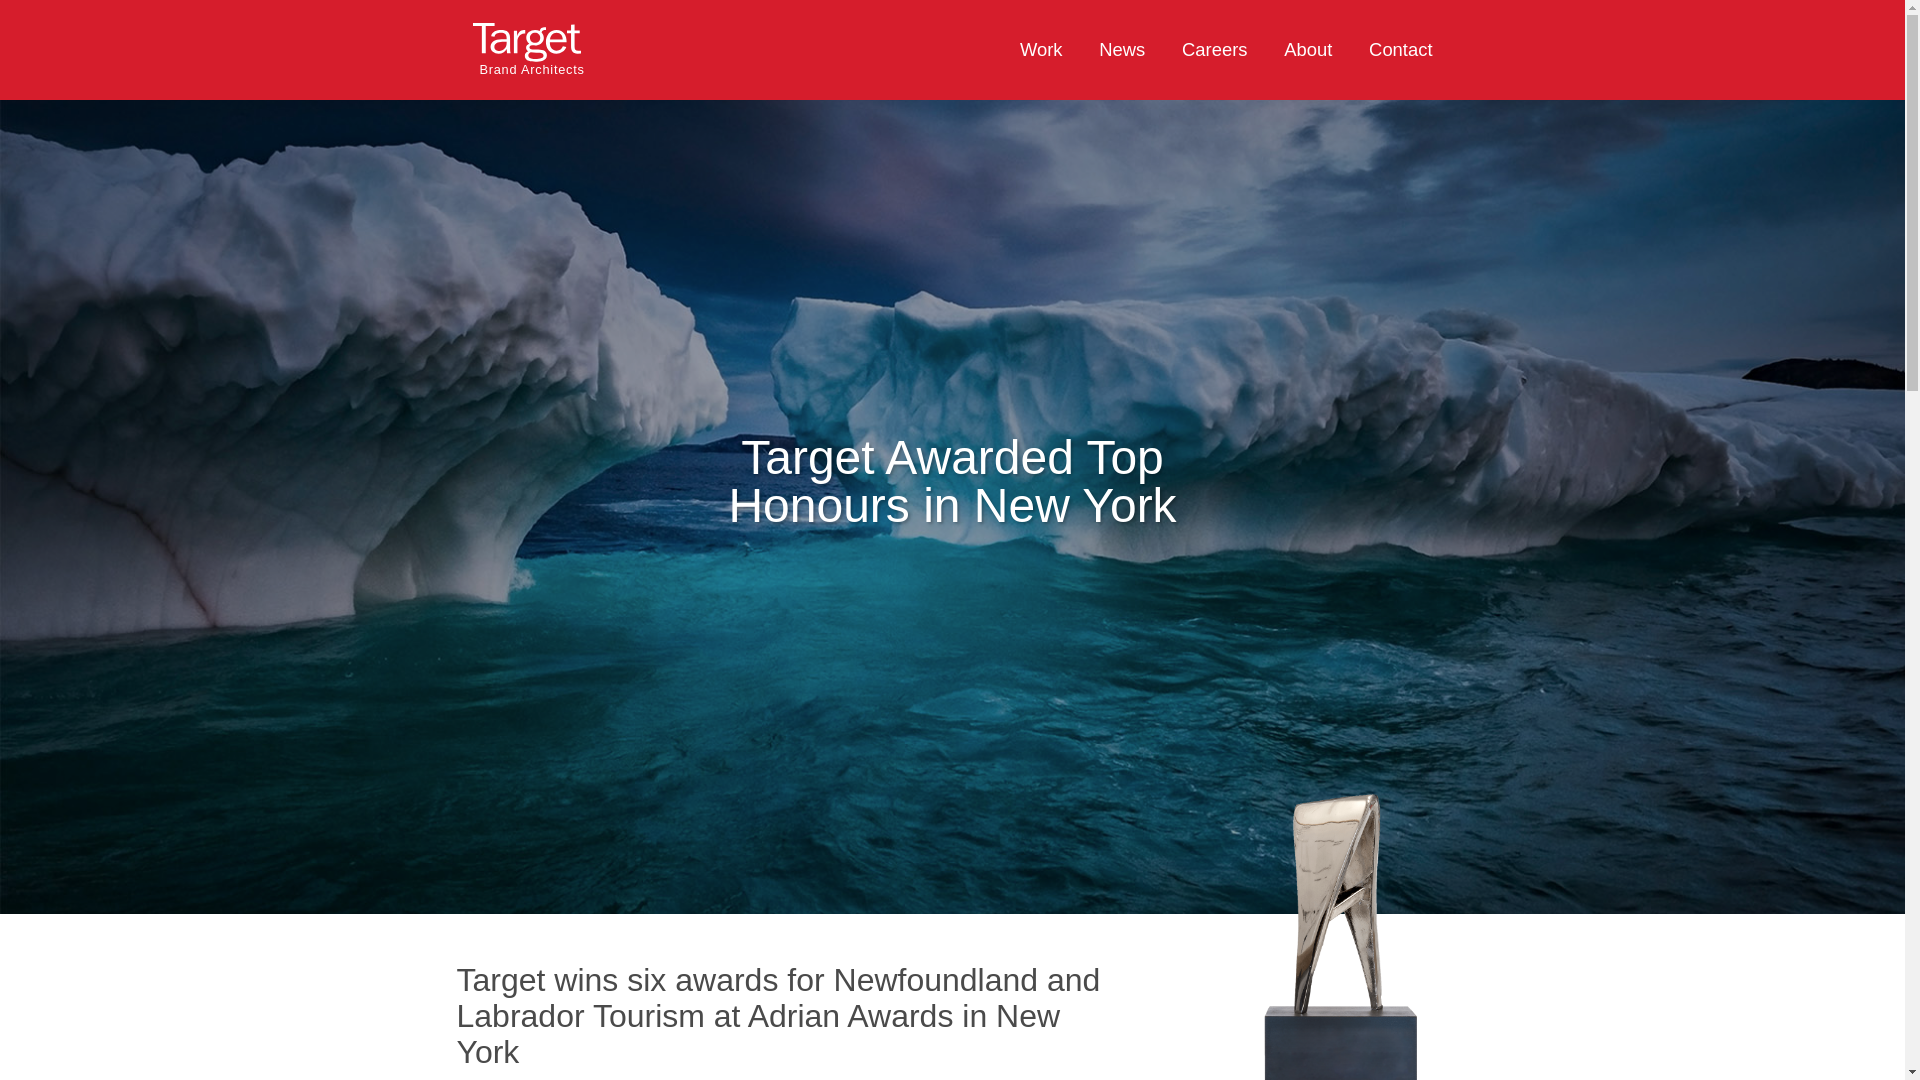  What do you see at coordinates (1308, 50) in the screenshot?
I see `About` at bounding box center [1308, 50].